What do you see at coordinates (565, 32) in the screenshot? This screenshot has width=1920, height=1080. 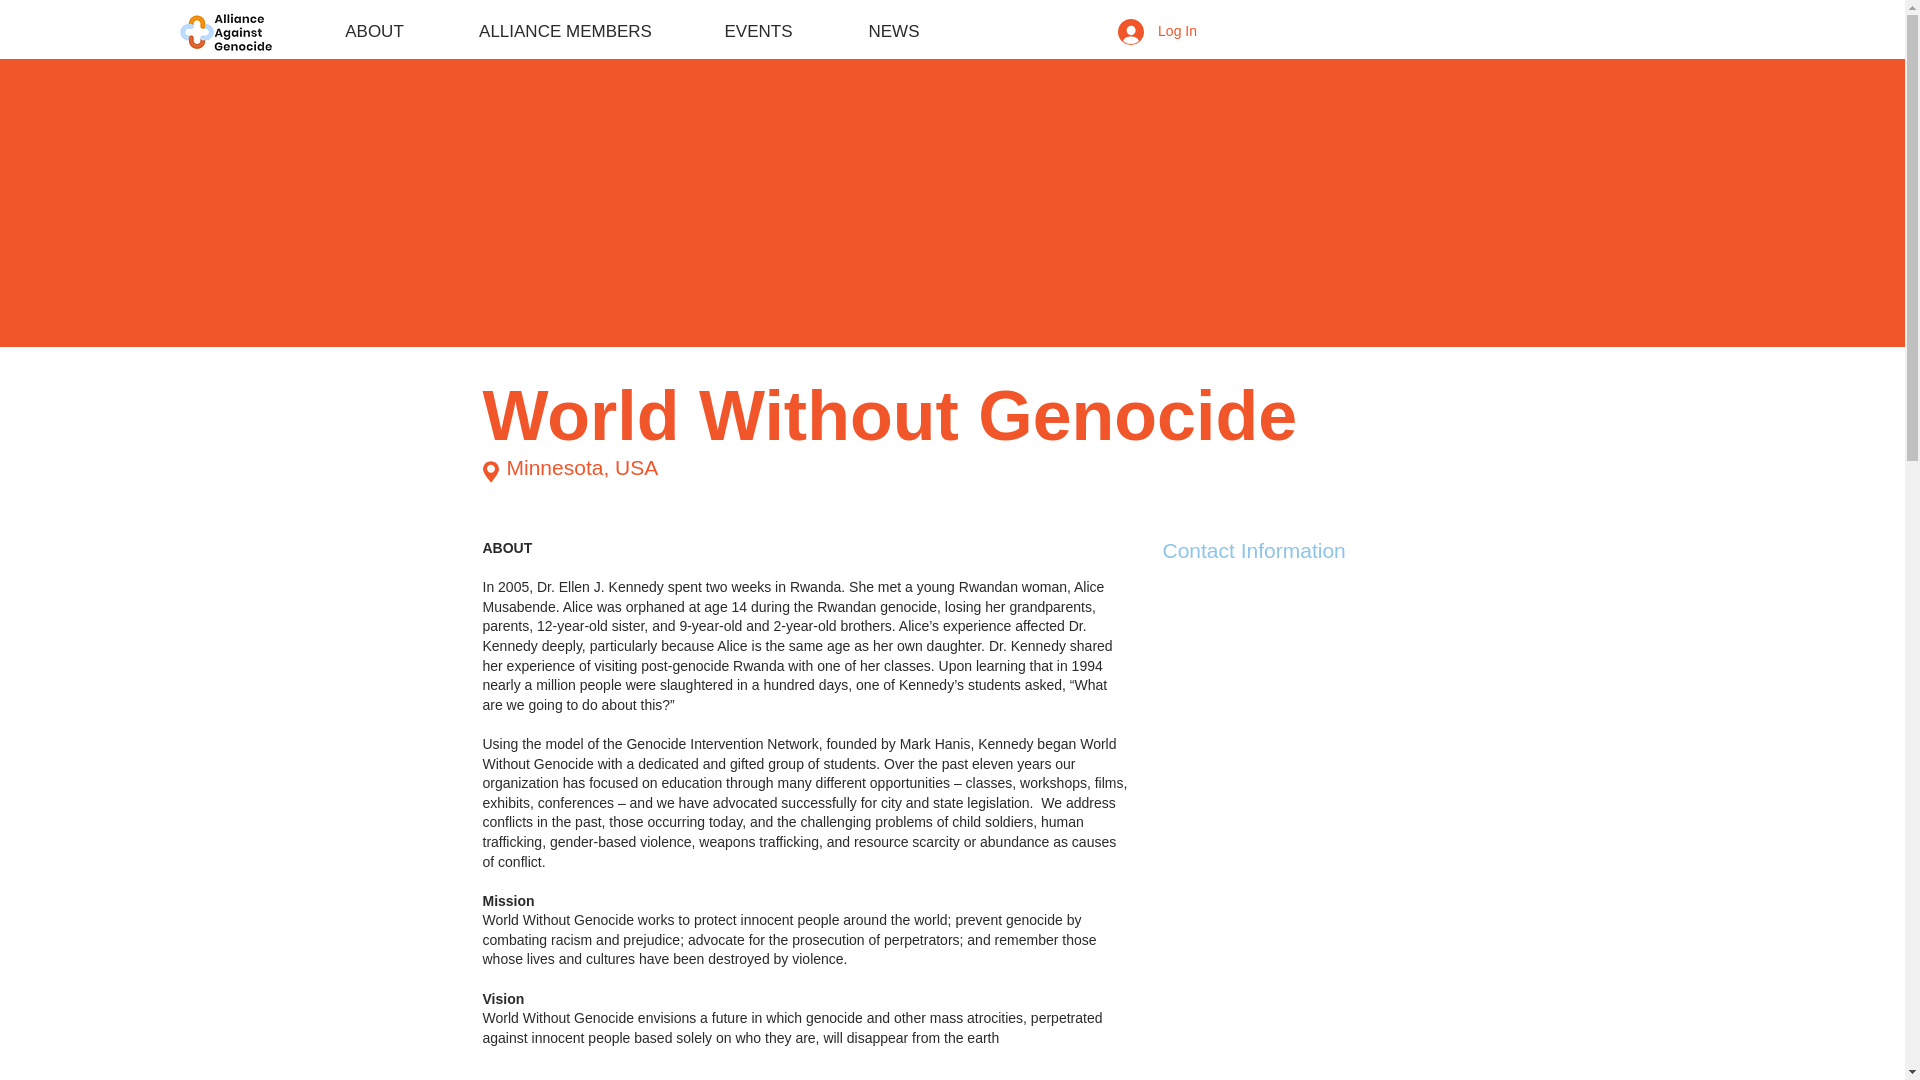 I see `ALLIANCE MEMBERS` at bounding box center [565, 32].